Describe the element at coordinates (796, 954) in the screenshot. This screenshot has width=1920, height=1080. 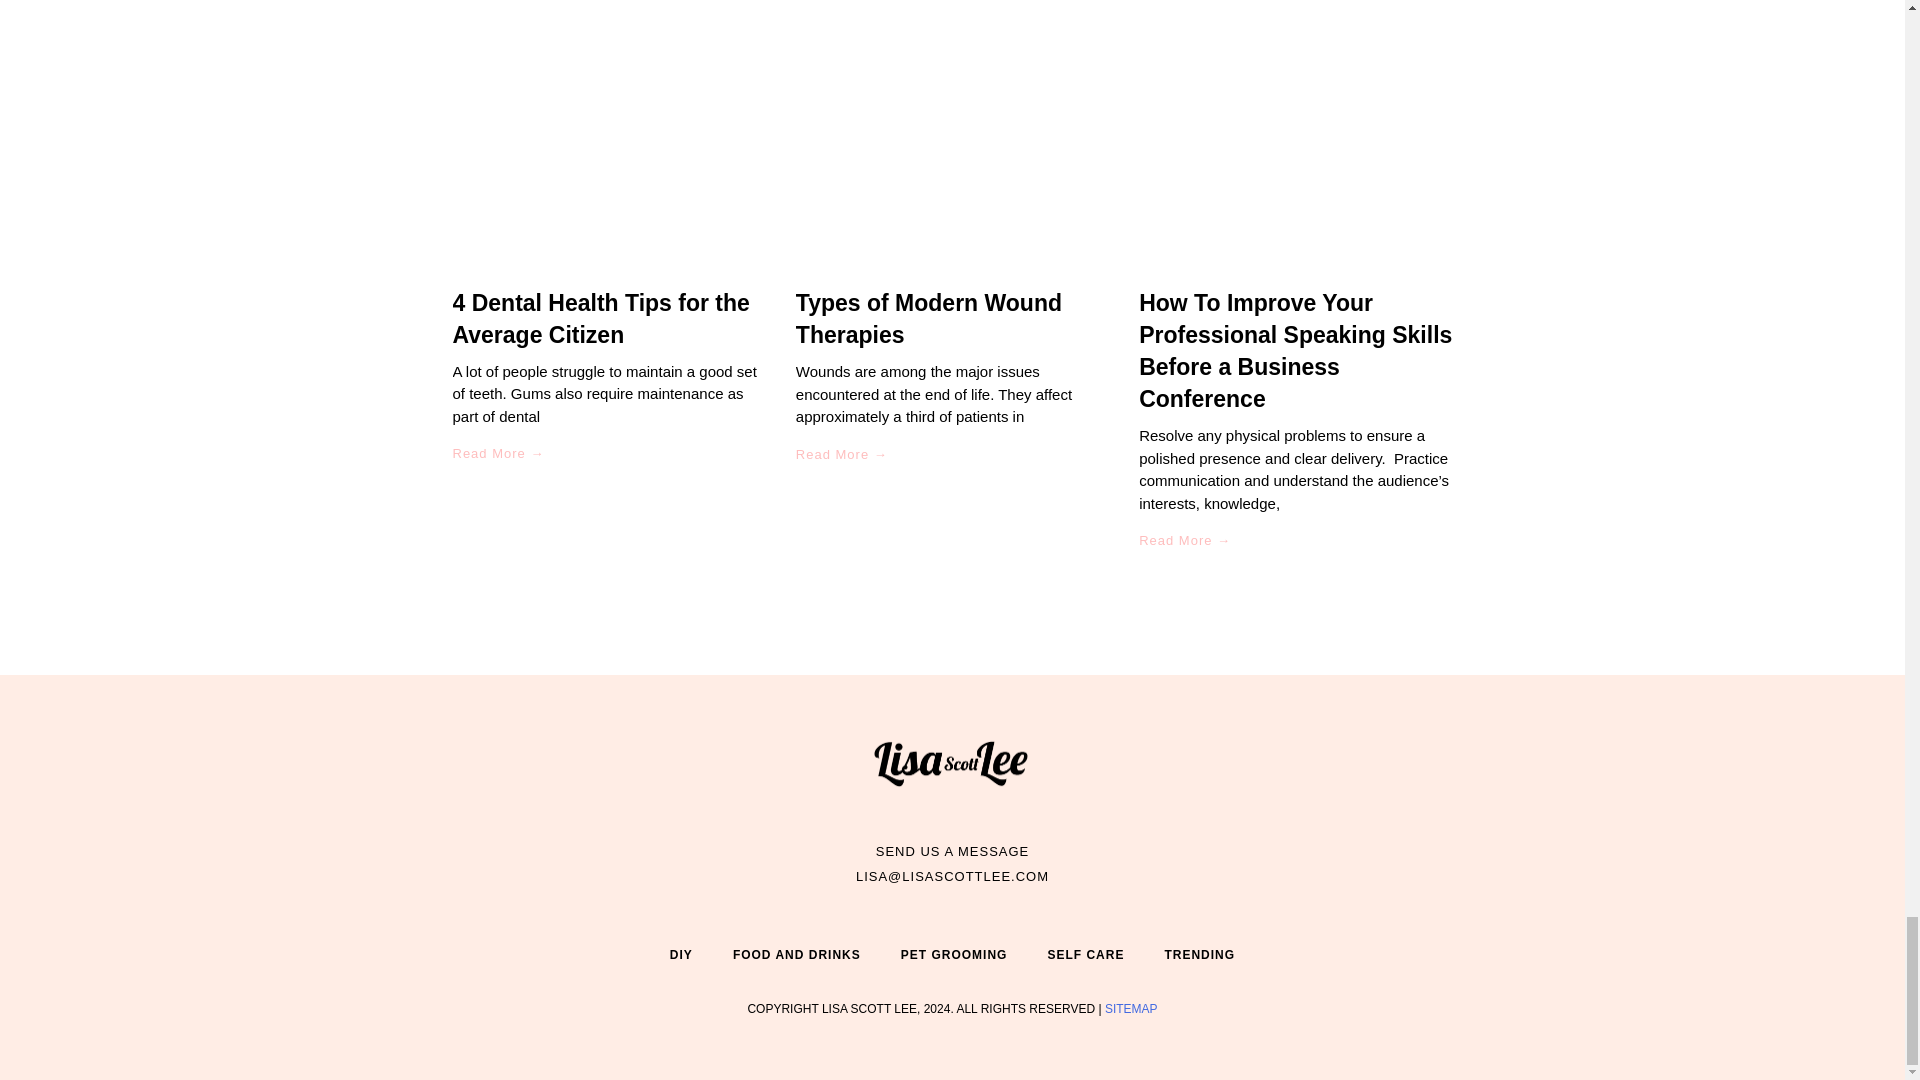
I see `FOOD AND DRINKS` at that location.